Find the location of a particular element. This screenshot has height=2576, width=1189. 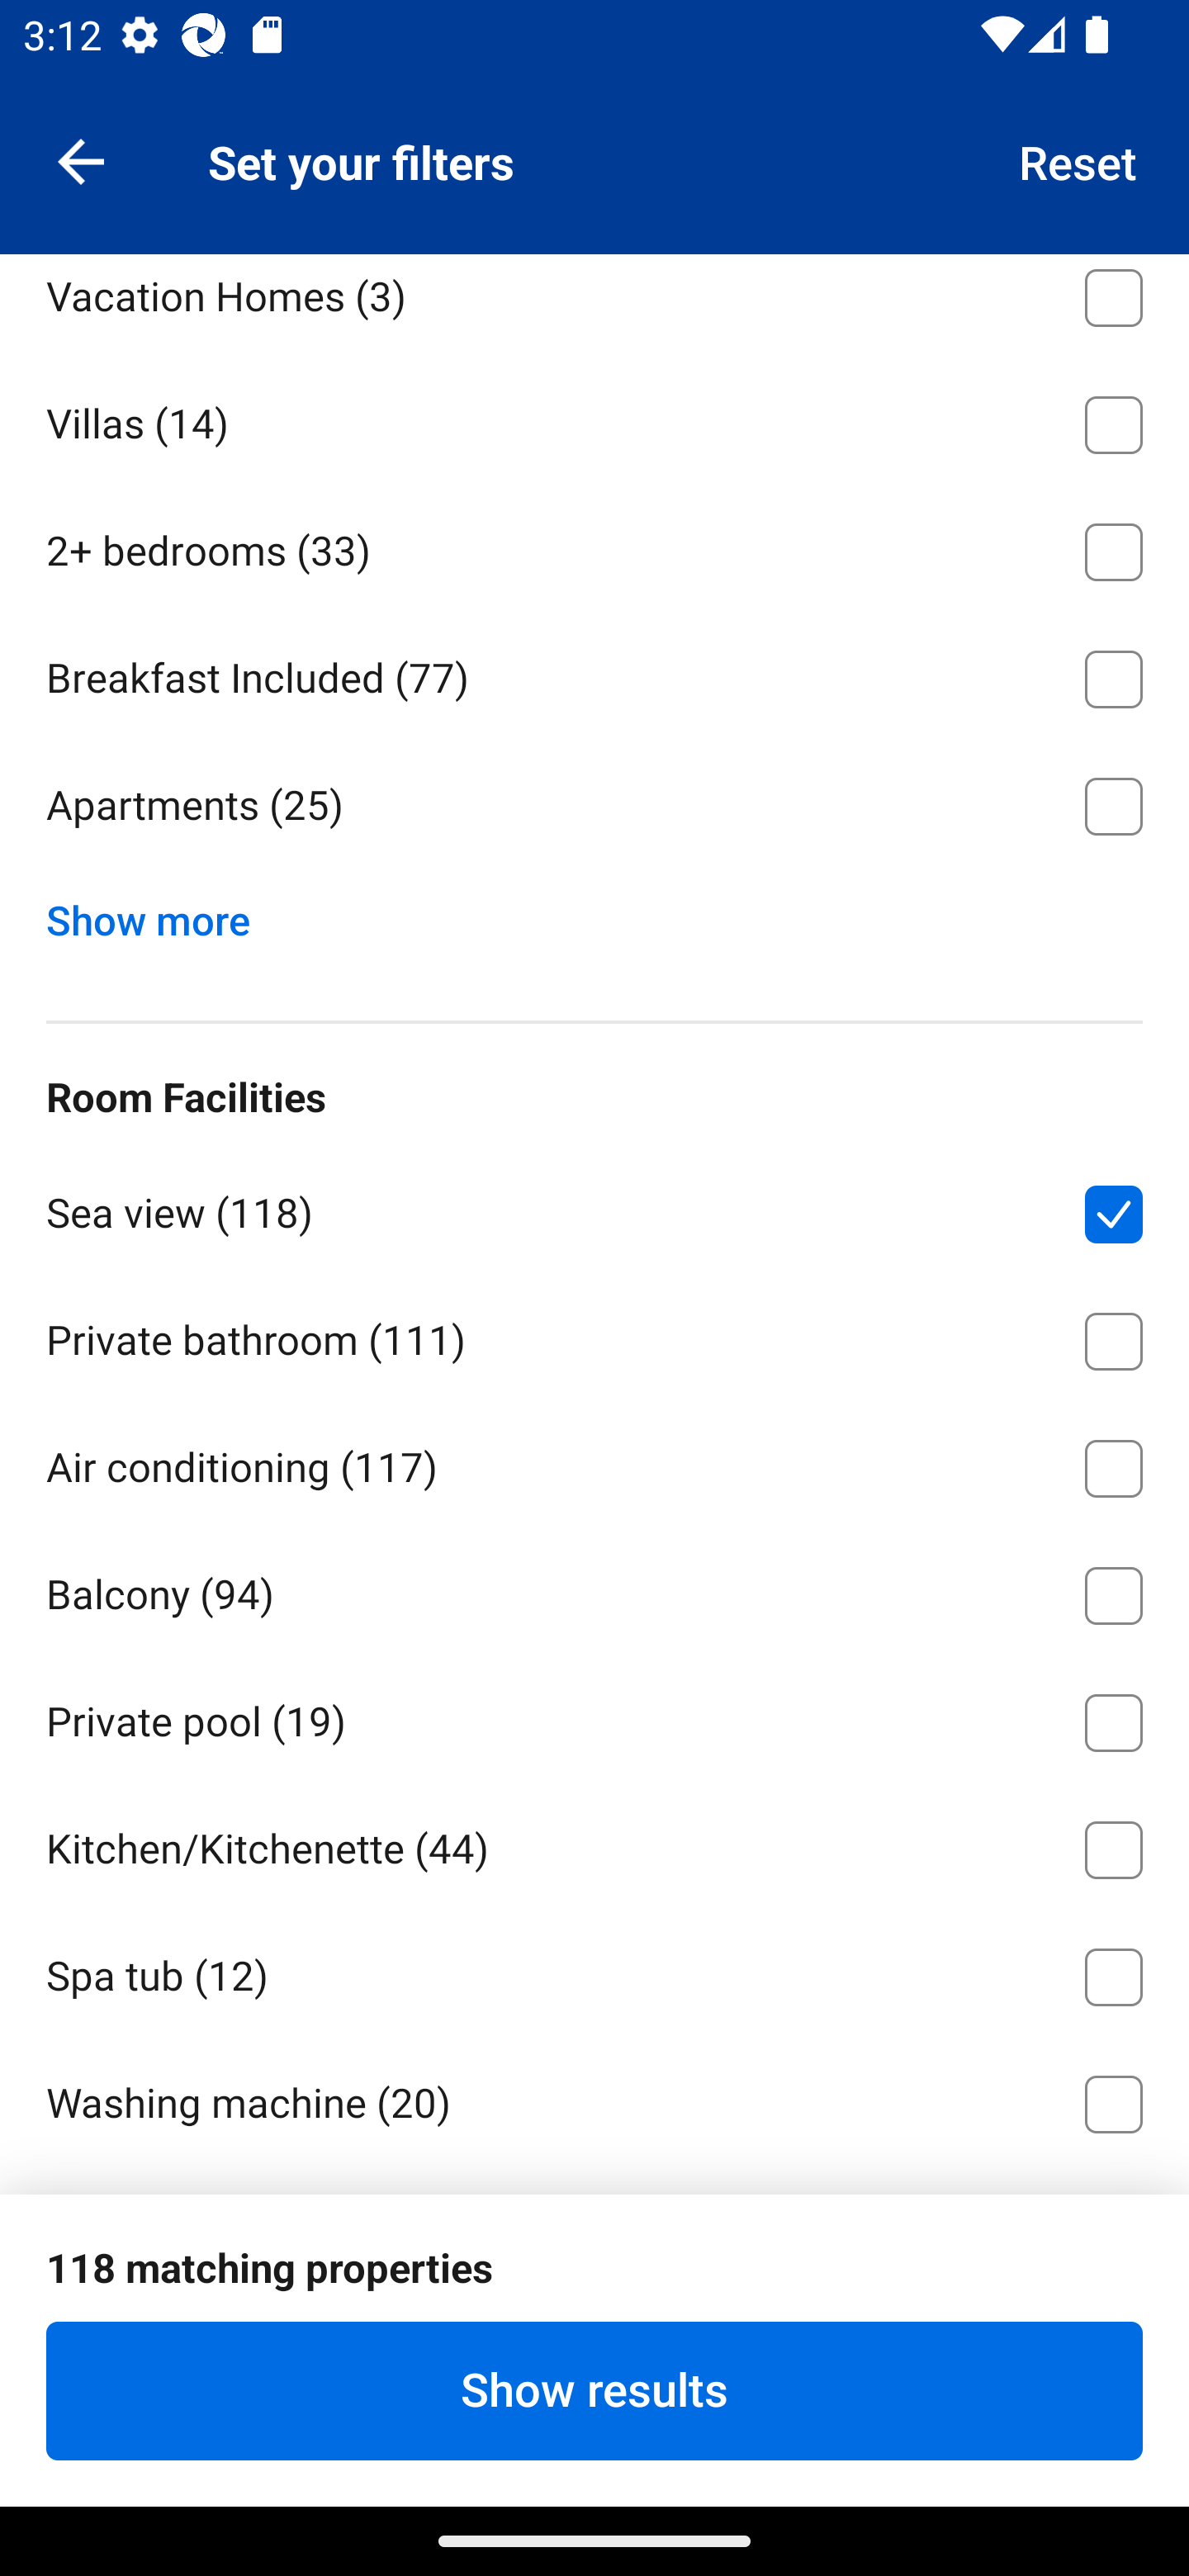

Show more is located at coordinates (160, 913).